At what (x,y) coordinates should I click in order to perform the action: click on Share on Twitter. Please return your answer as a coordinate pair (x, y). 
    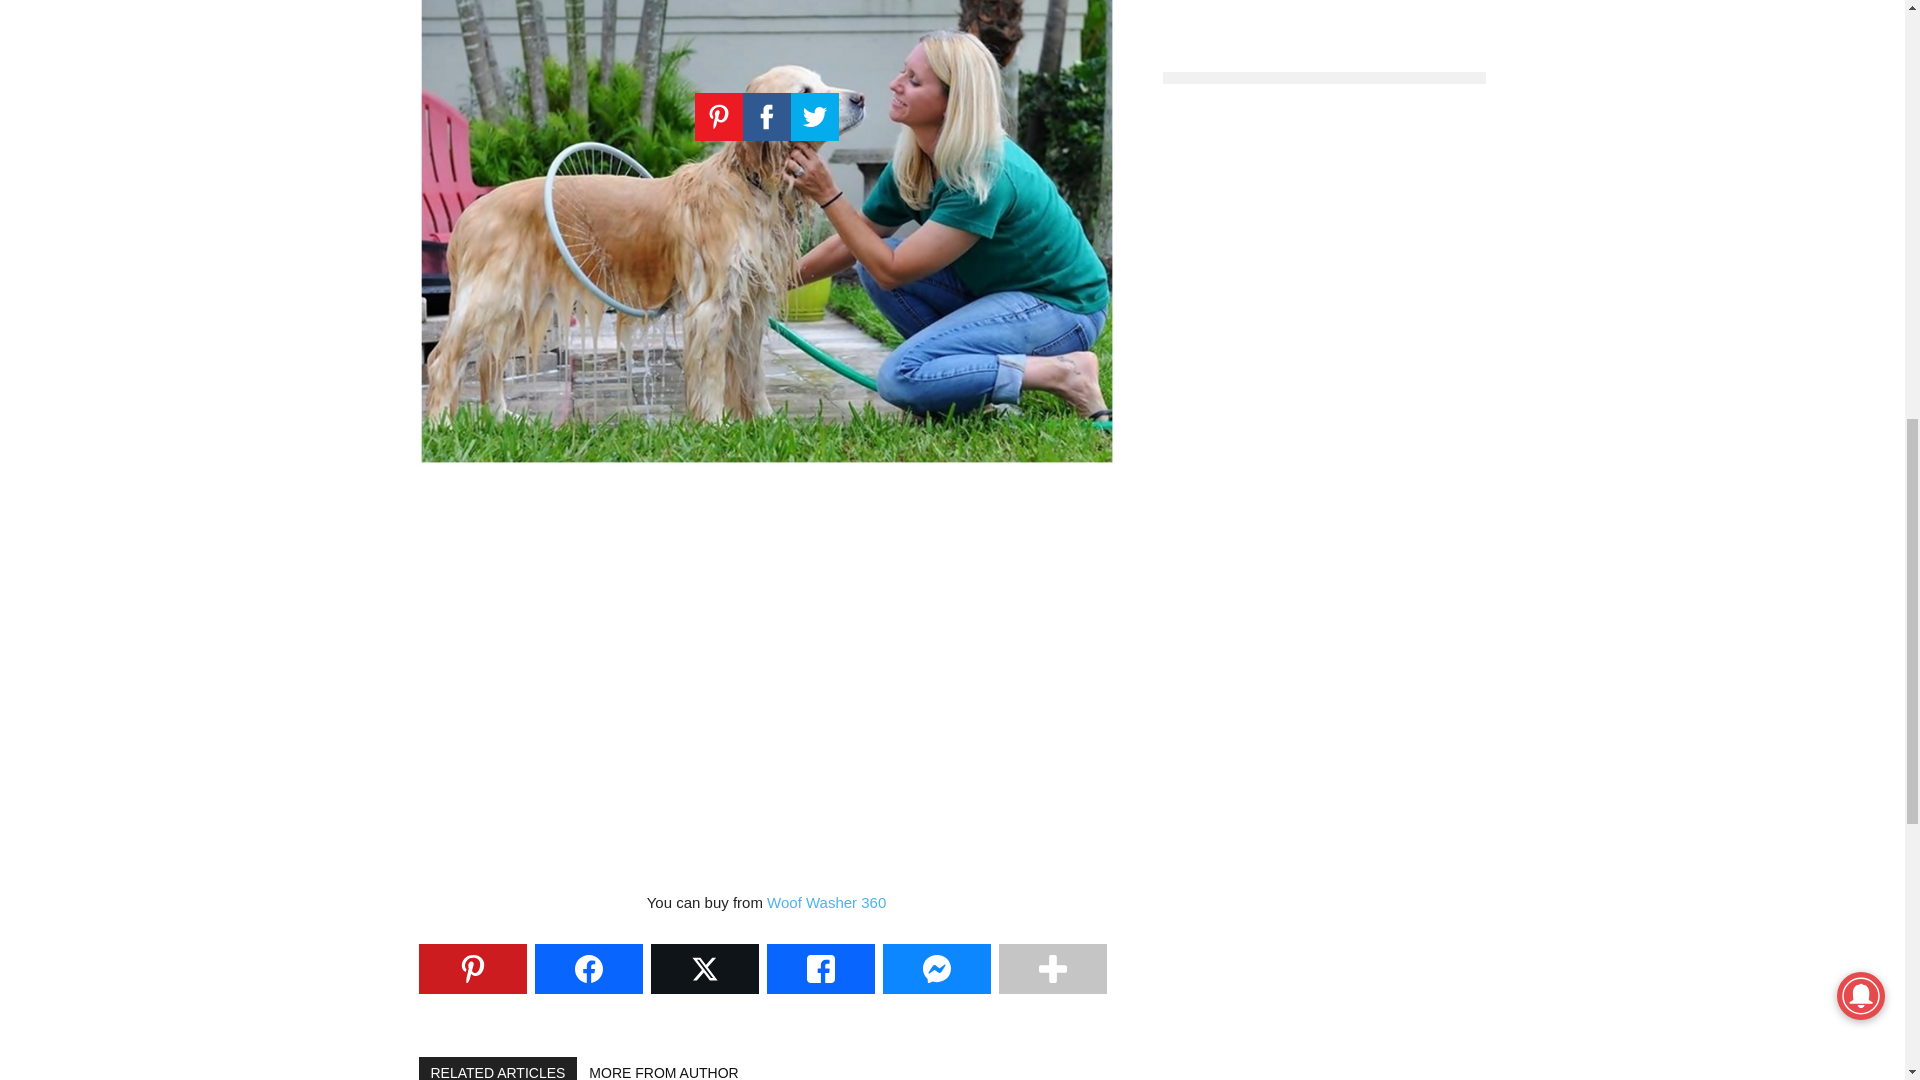
    Looking at the image, I should click on (704, 968).